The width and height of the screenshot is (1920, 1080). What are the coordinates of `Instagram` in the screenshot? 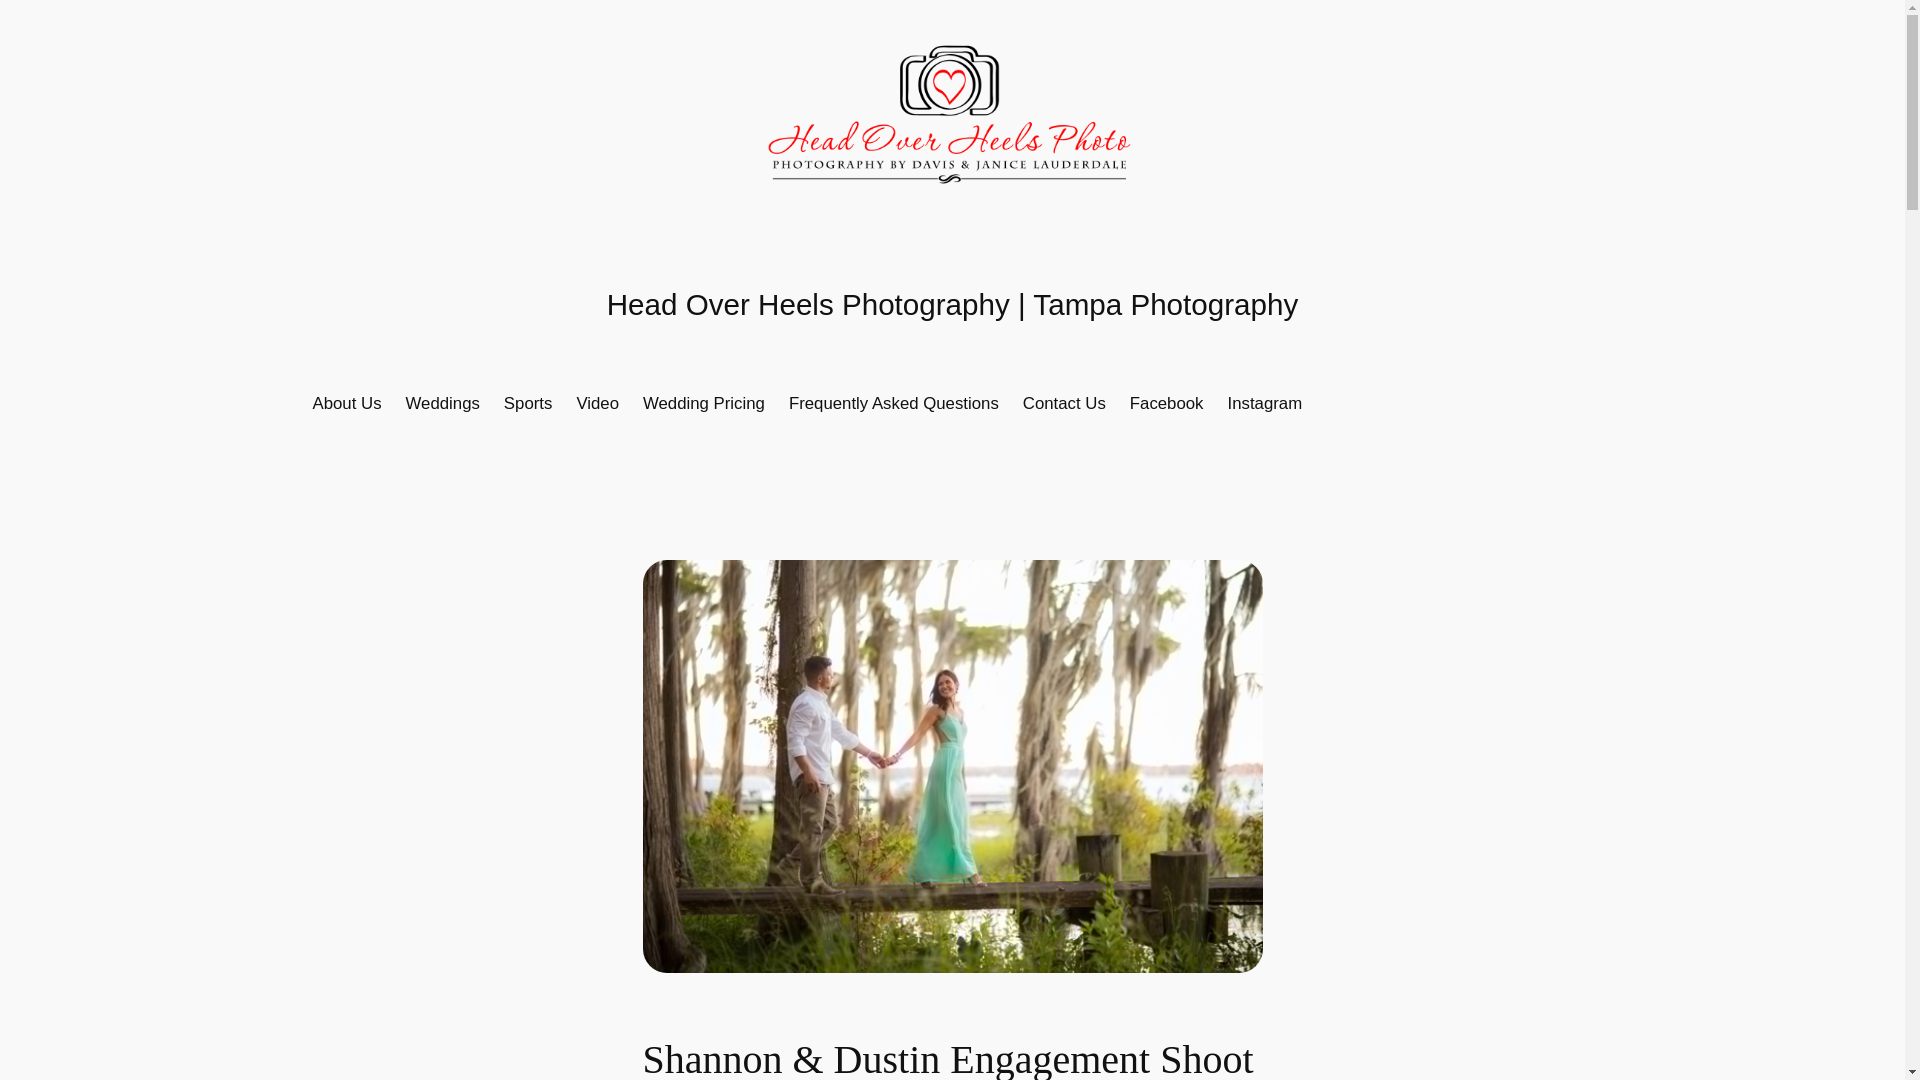 It's located at (1266, 403).